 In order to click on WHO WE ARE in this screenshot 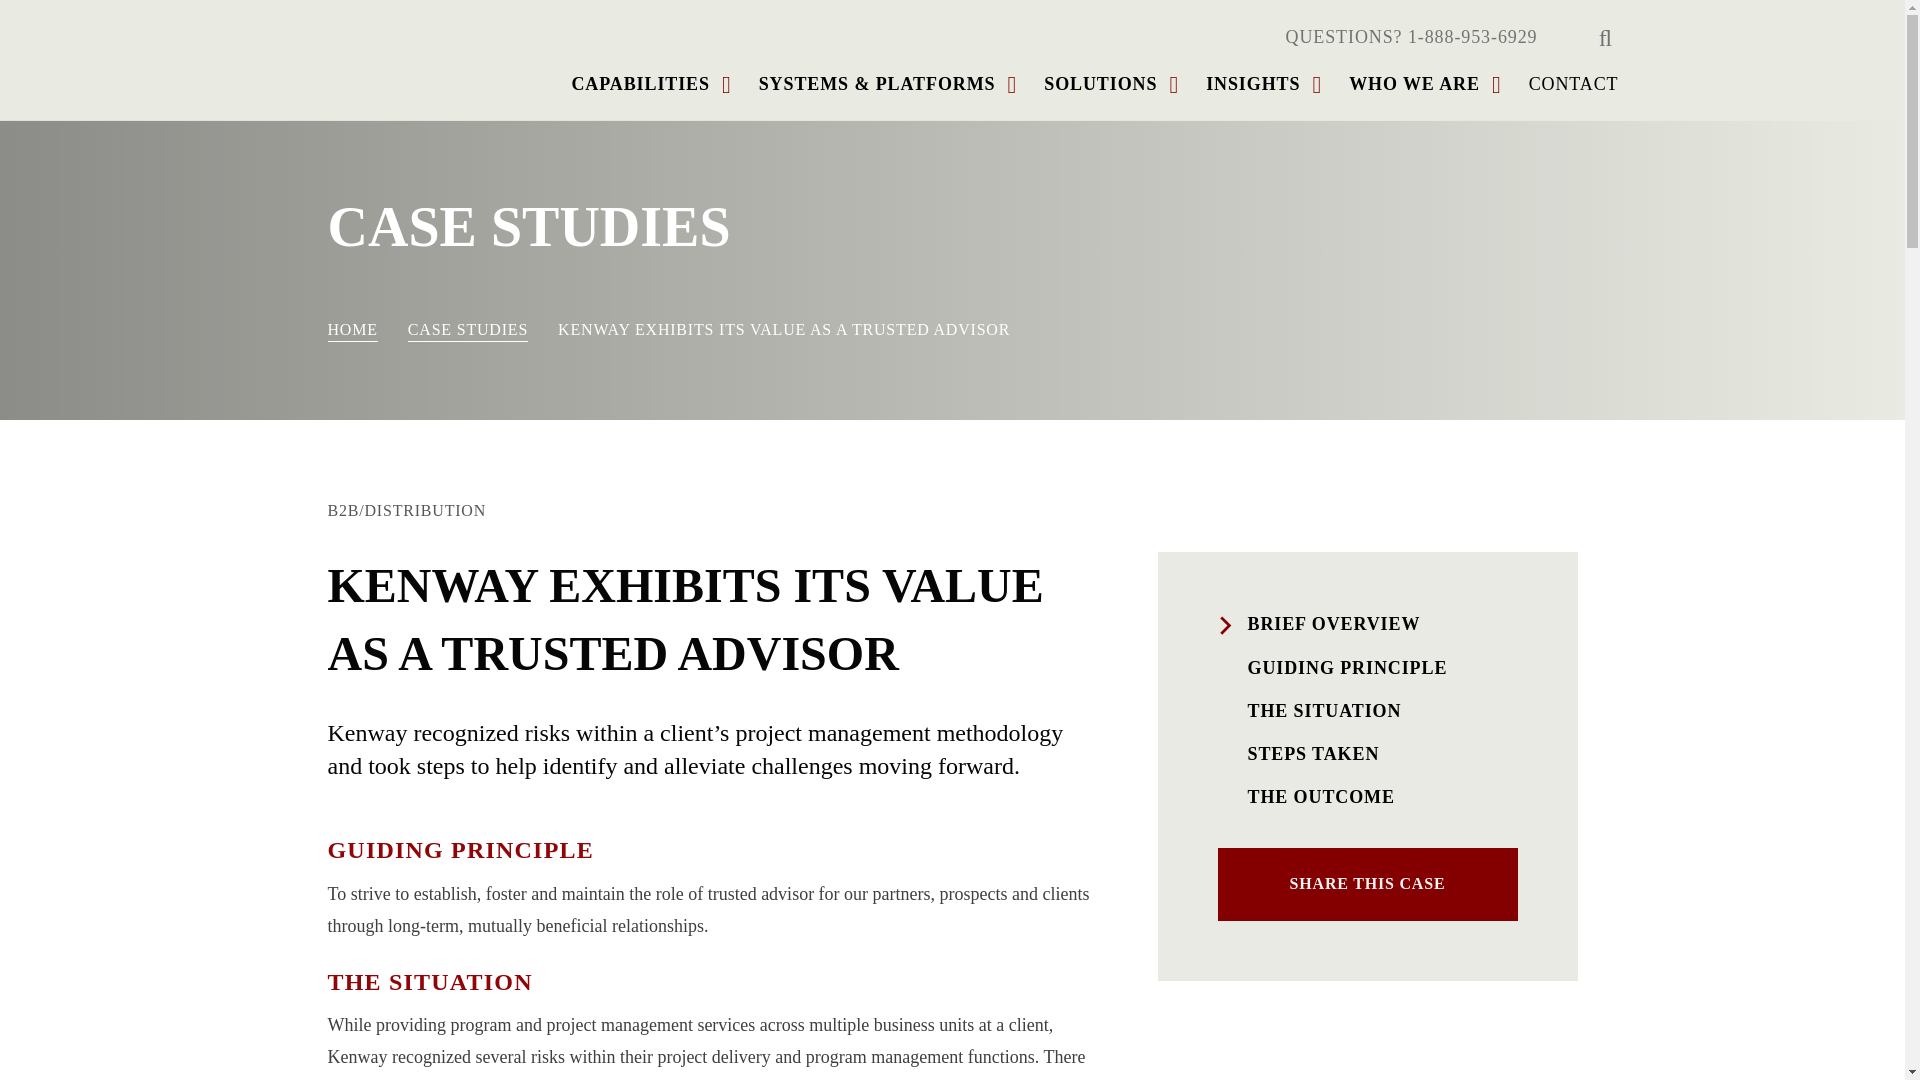, I will do `click(1414, 84)`.